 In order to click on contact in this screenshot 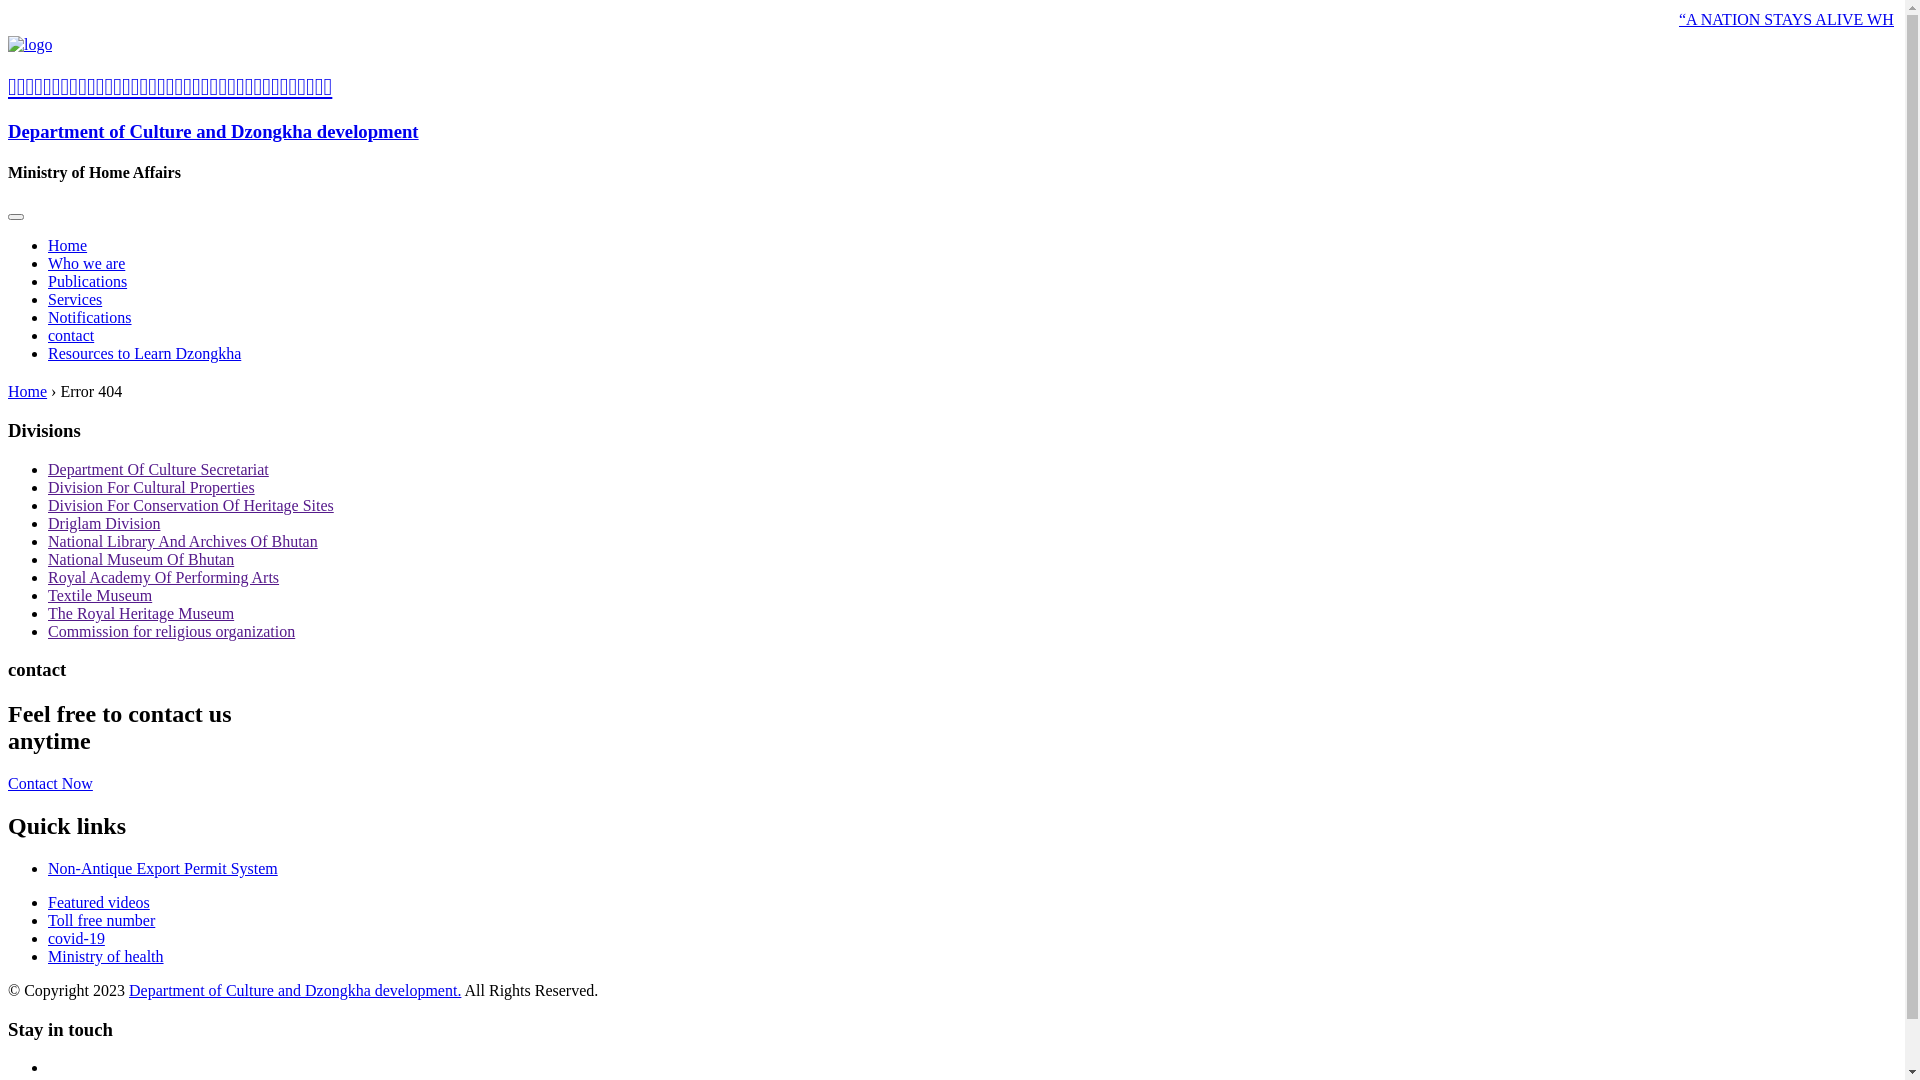, I will do `click(71, 336)`.